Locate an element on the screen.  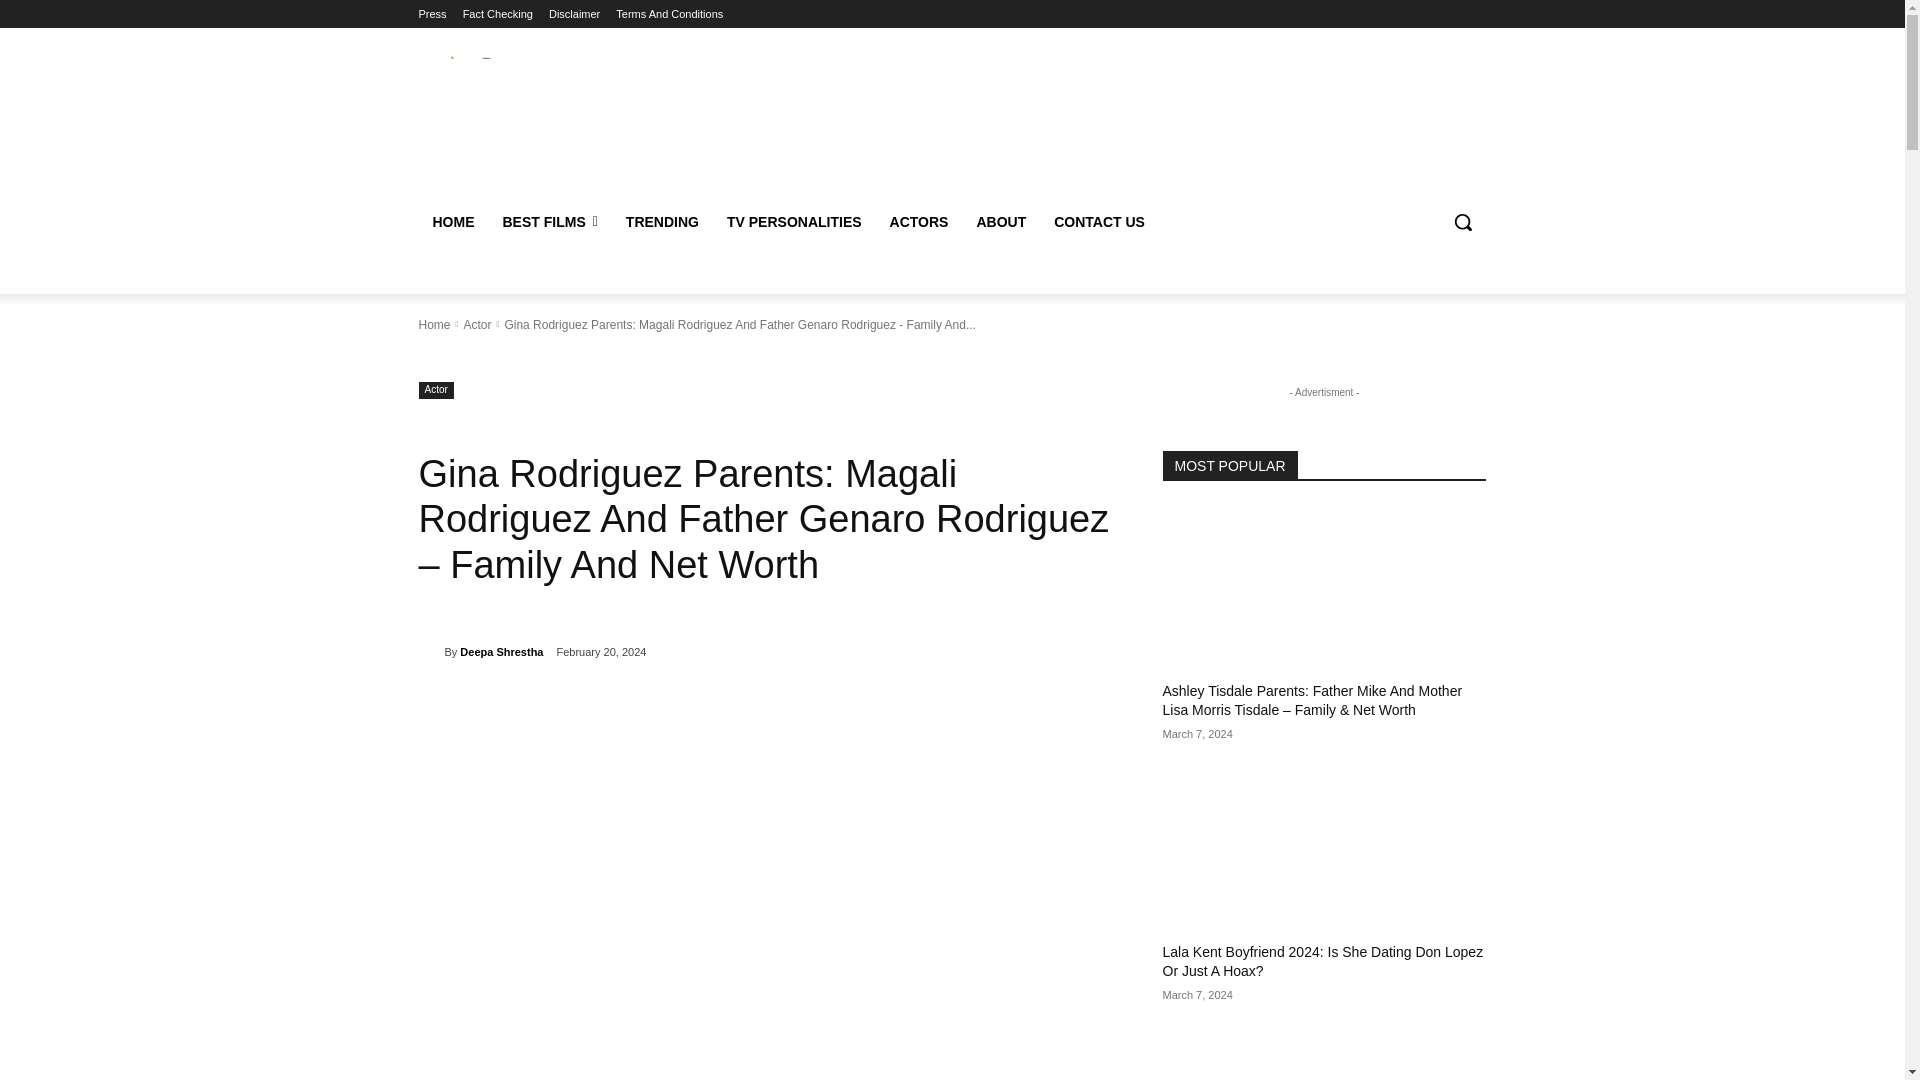
Actor is located at coordinates (436, 390).